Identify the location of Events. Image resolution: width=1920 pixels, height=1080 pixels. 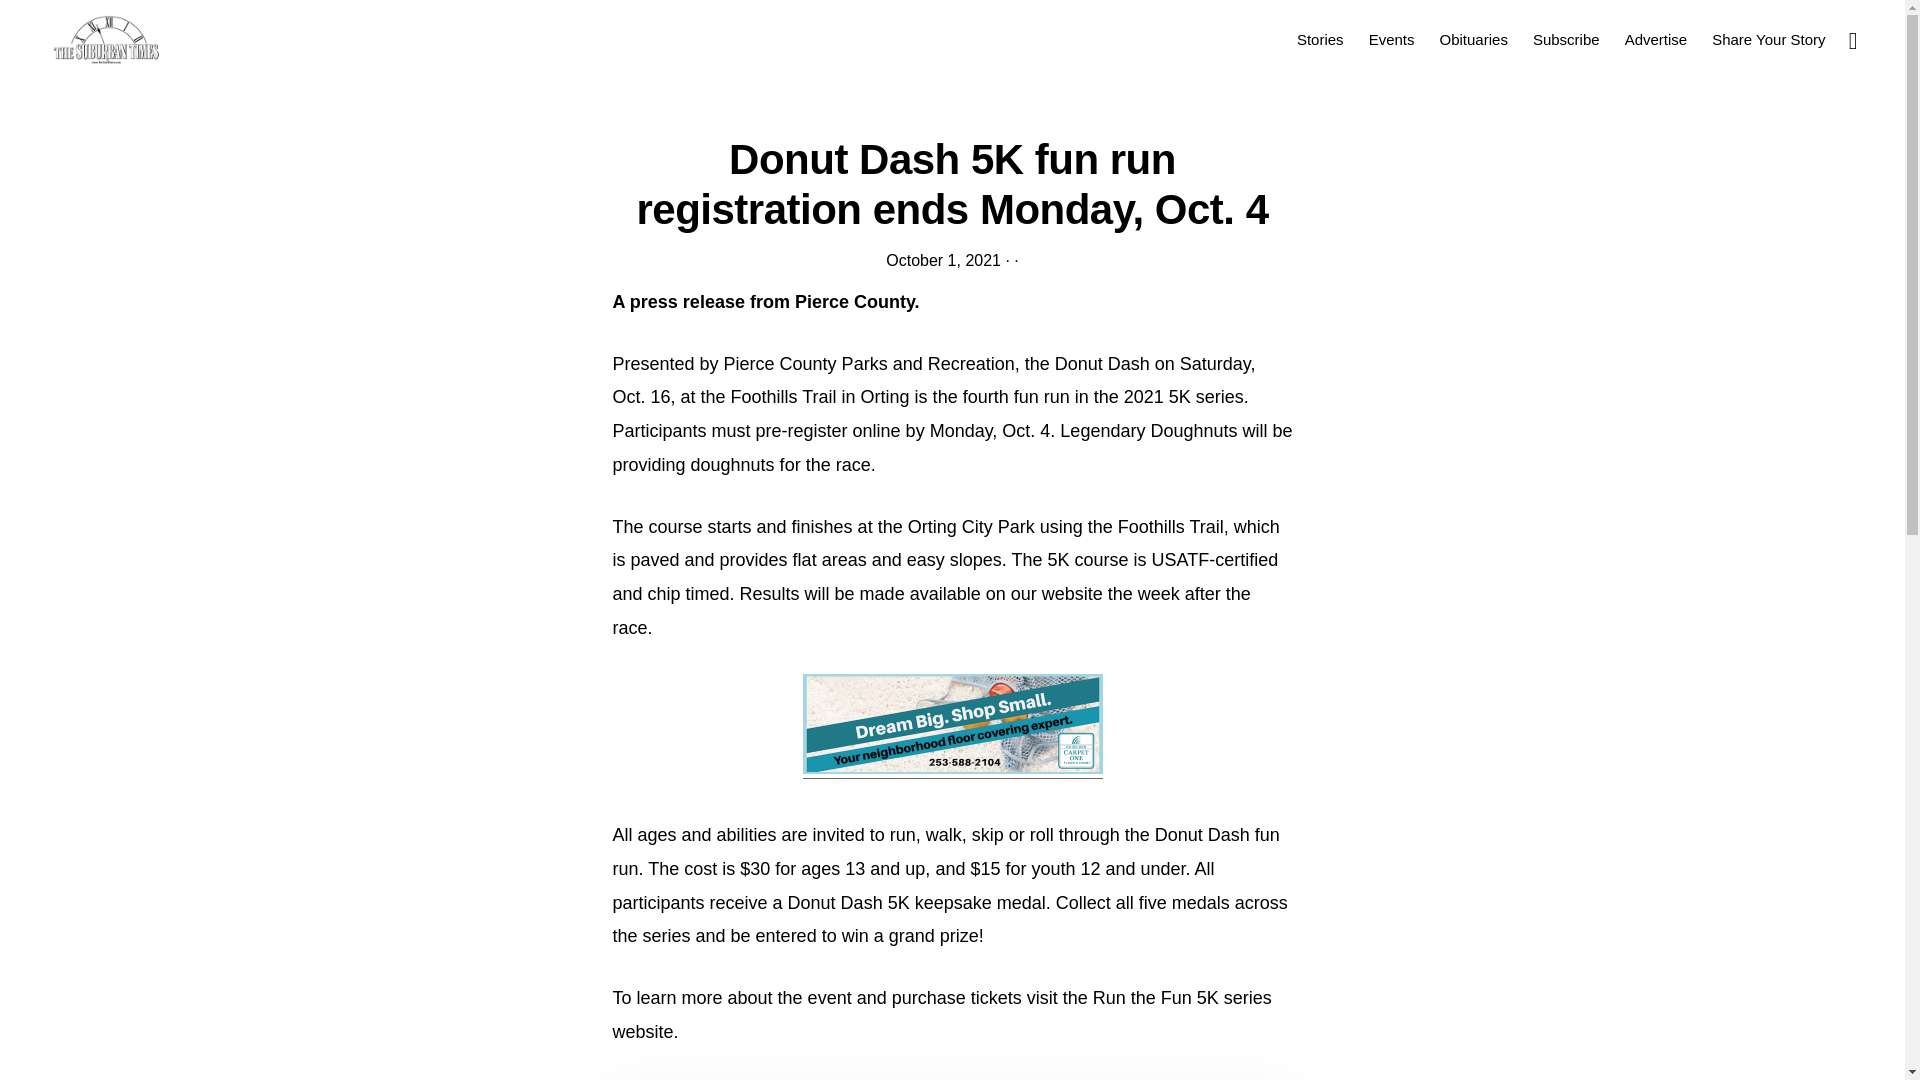
(1392, 38).